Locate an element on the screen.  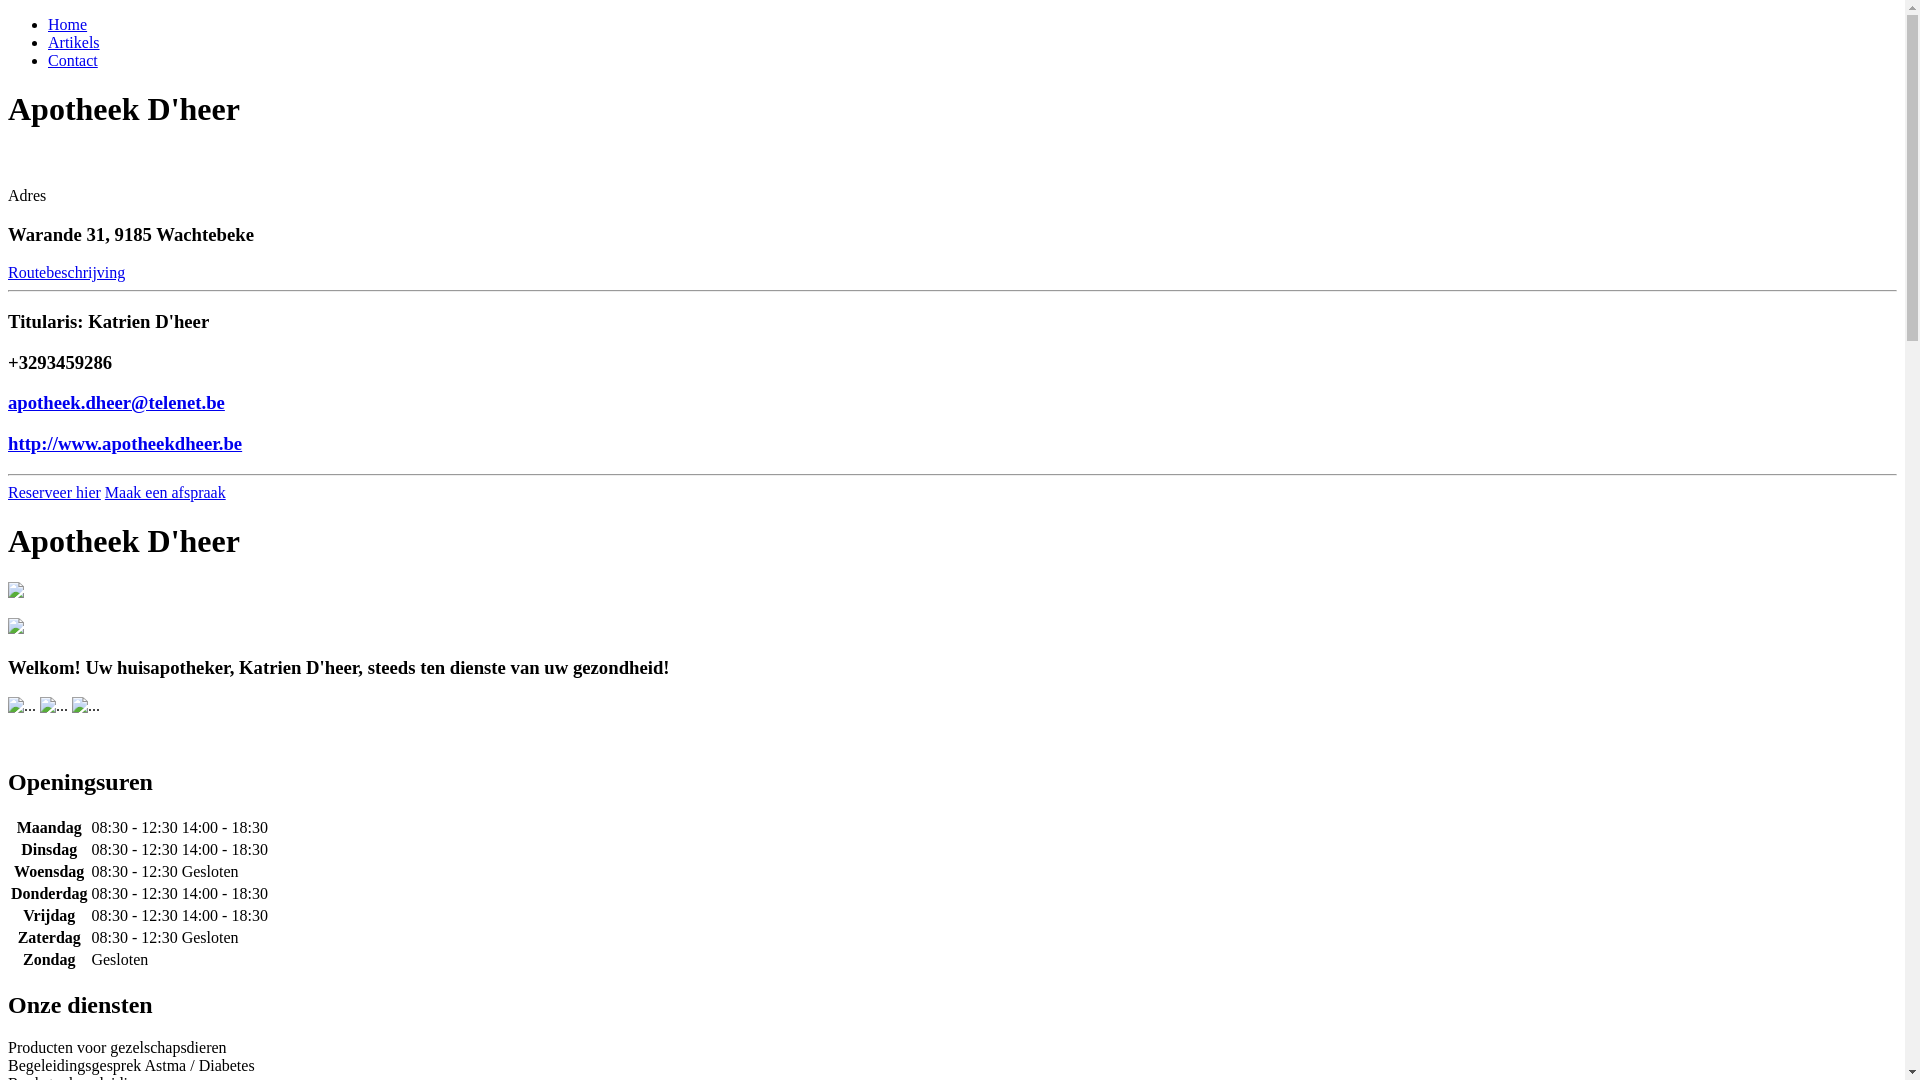
Artikels is located at coordinates (74, 42).